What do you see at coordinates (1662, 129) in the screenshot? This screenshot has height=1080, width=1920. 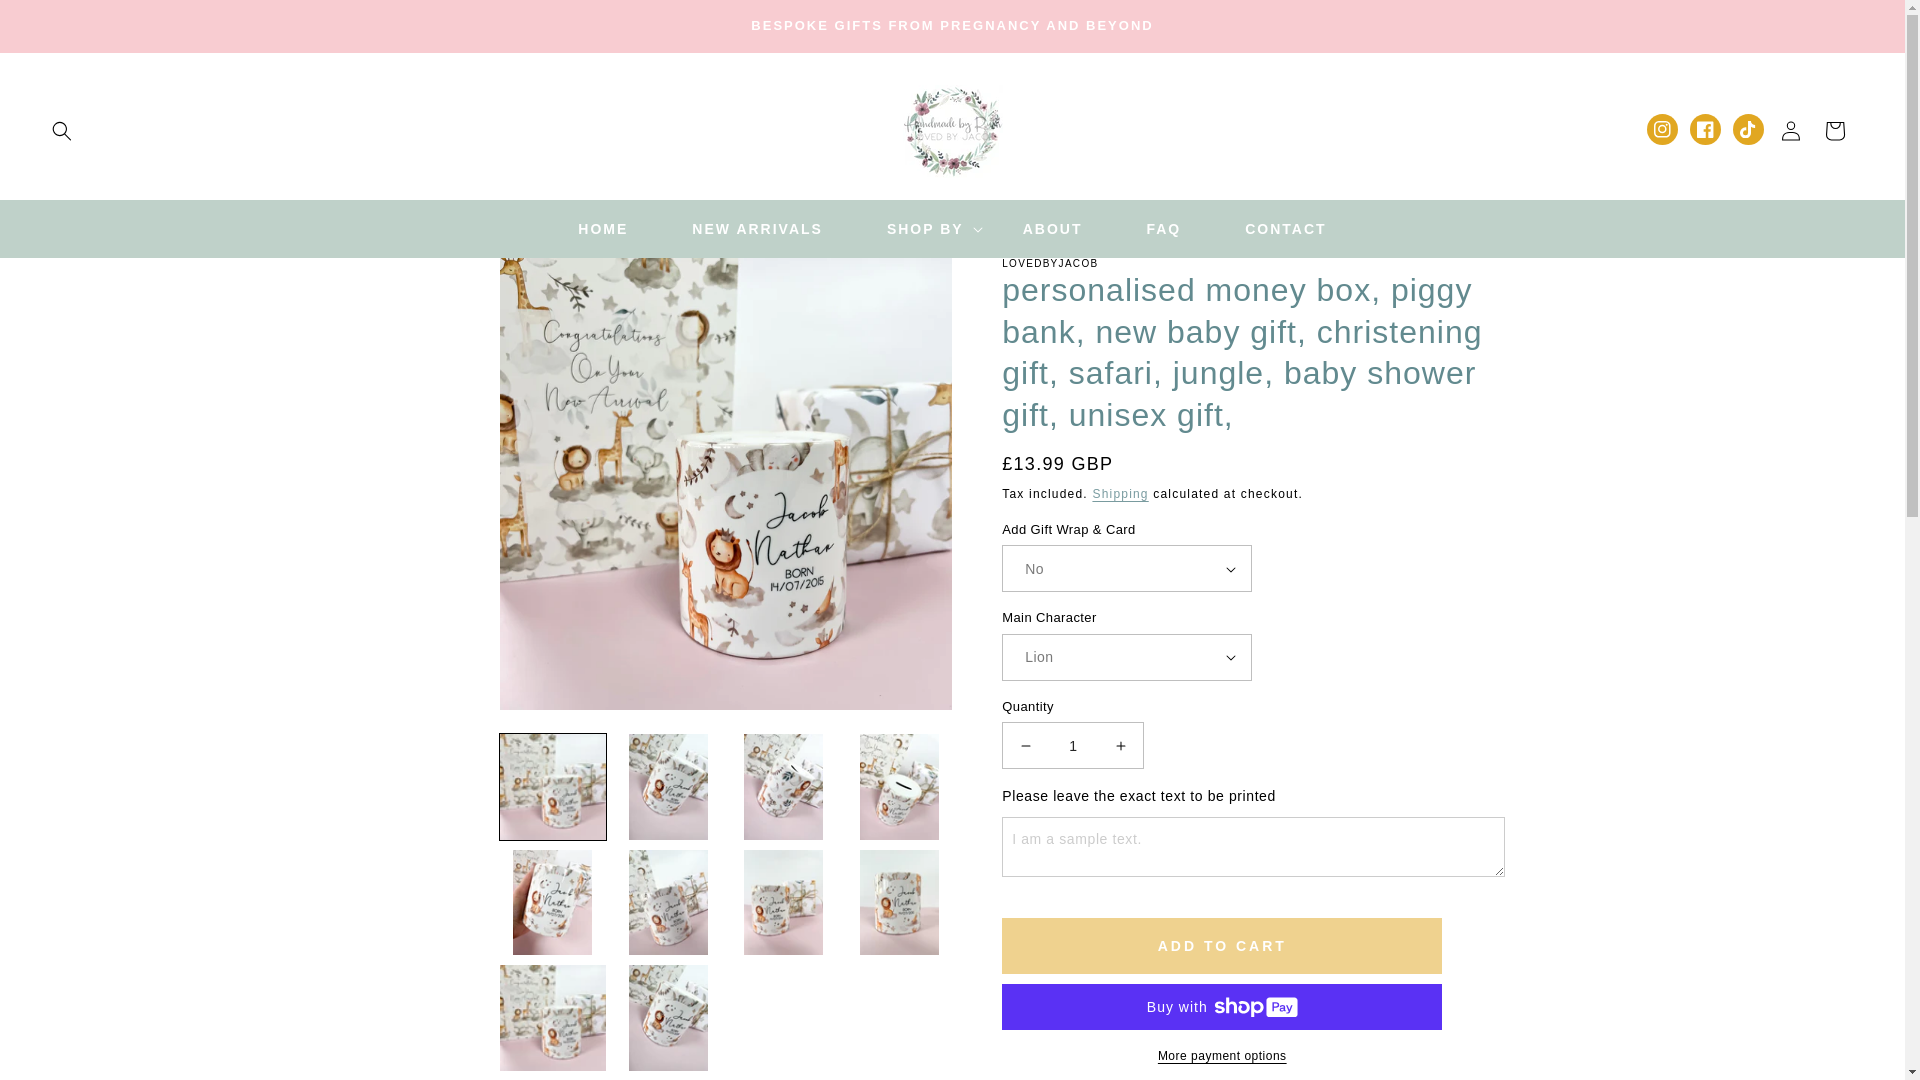 I see `Instagram` at bounding box center [1662, 129].